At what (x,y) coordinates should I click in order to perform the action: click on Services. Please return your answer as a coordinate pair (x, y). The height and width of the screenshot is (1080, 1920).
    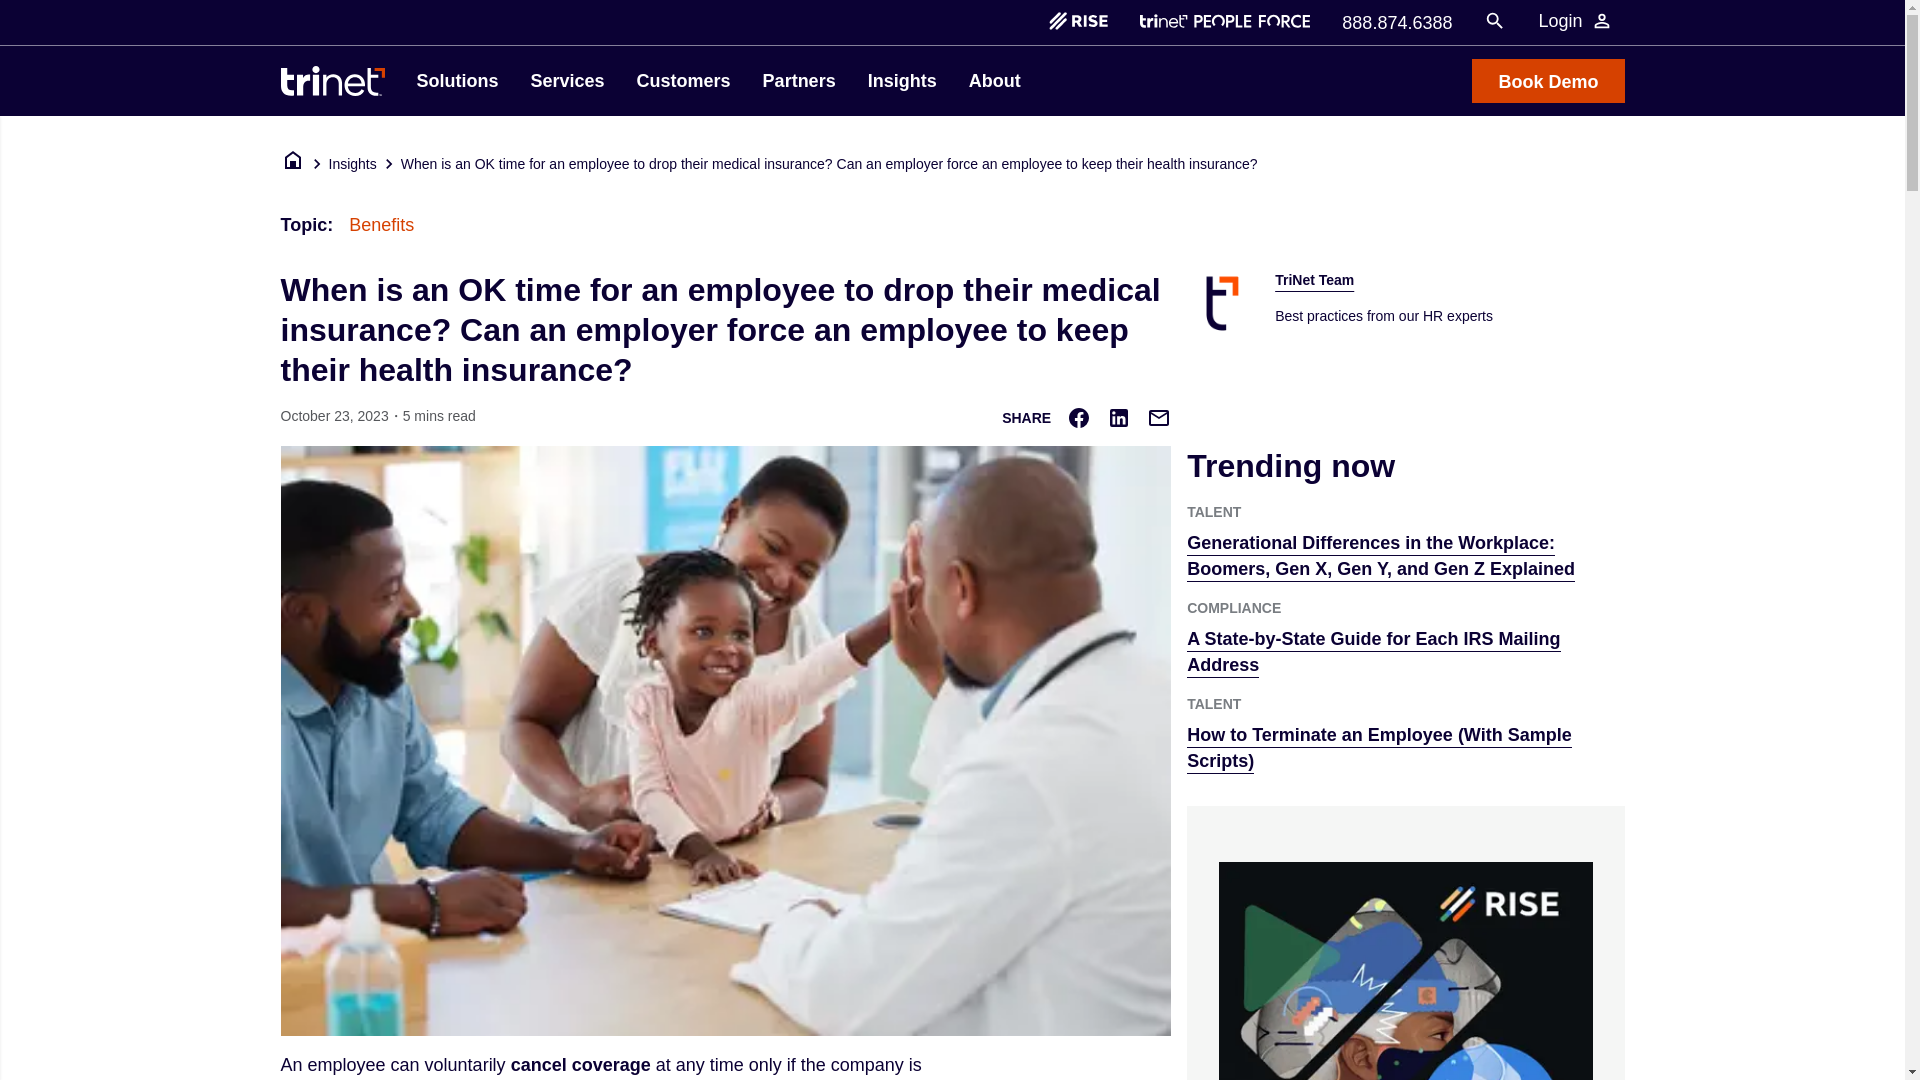
    Looking at the image, I should click on (567, 80).